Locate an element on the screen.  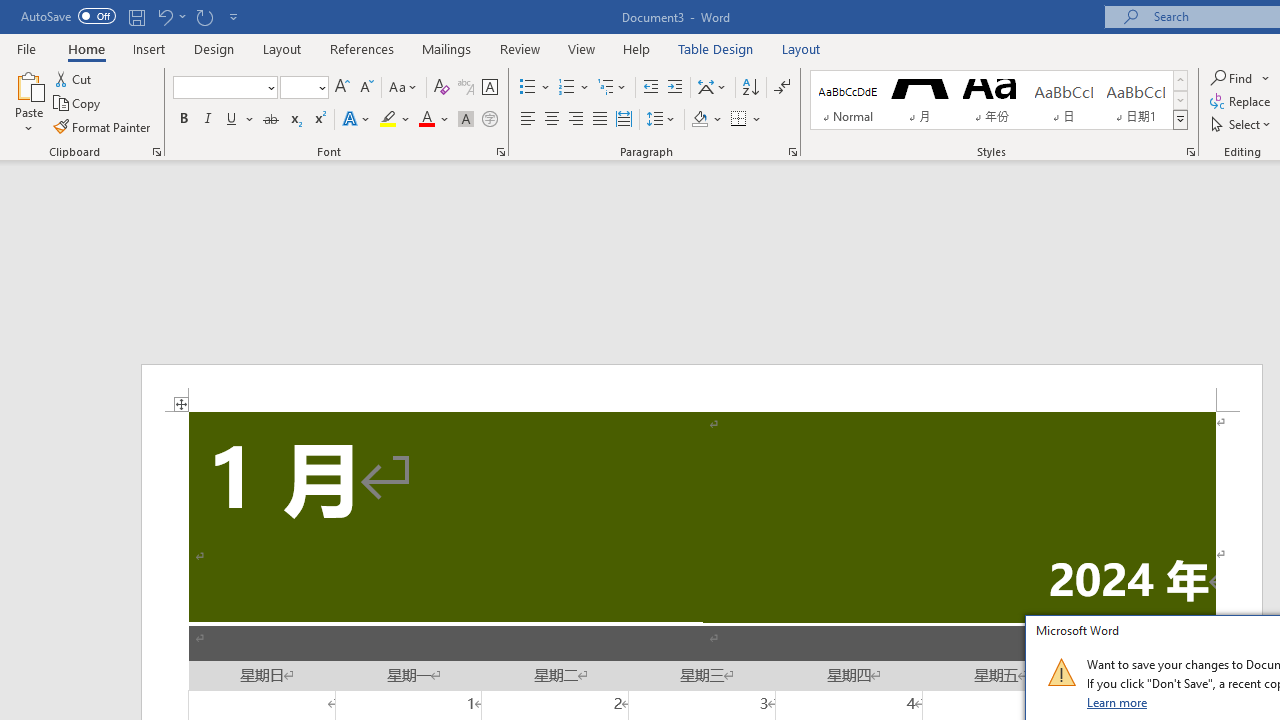
Strikethrough is located at coordinates (270, 120).